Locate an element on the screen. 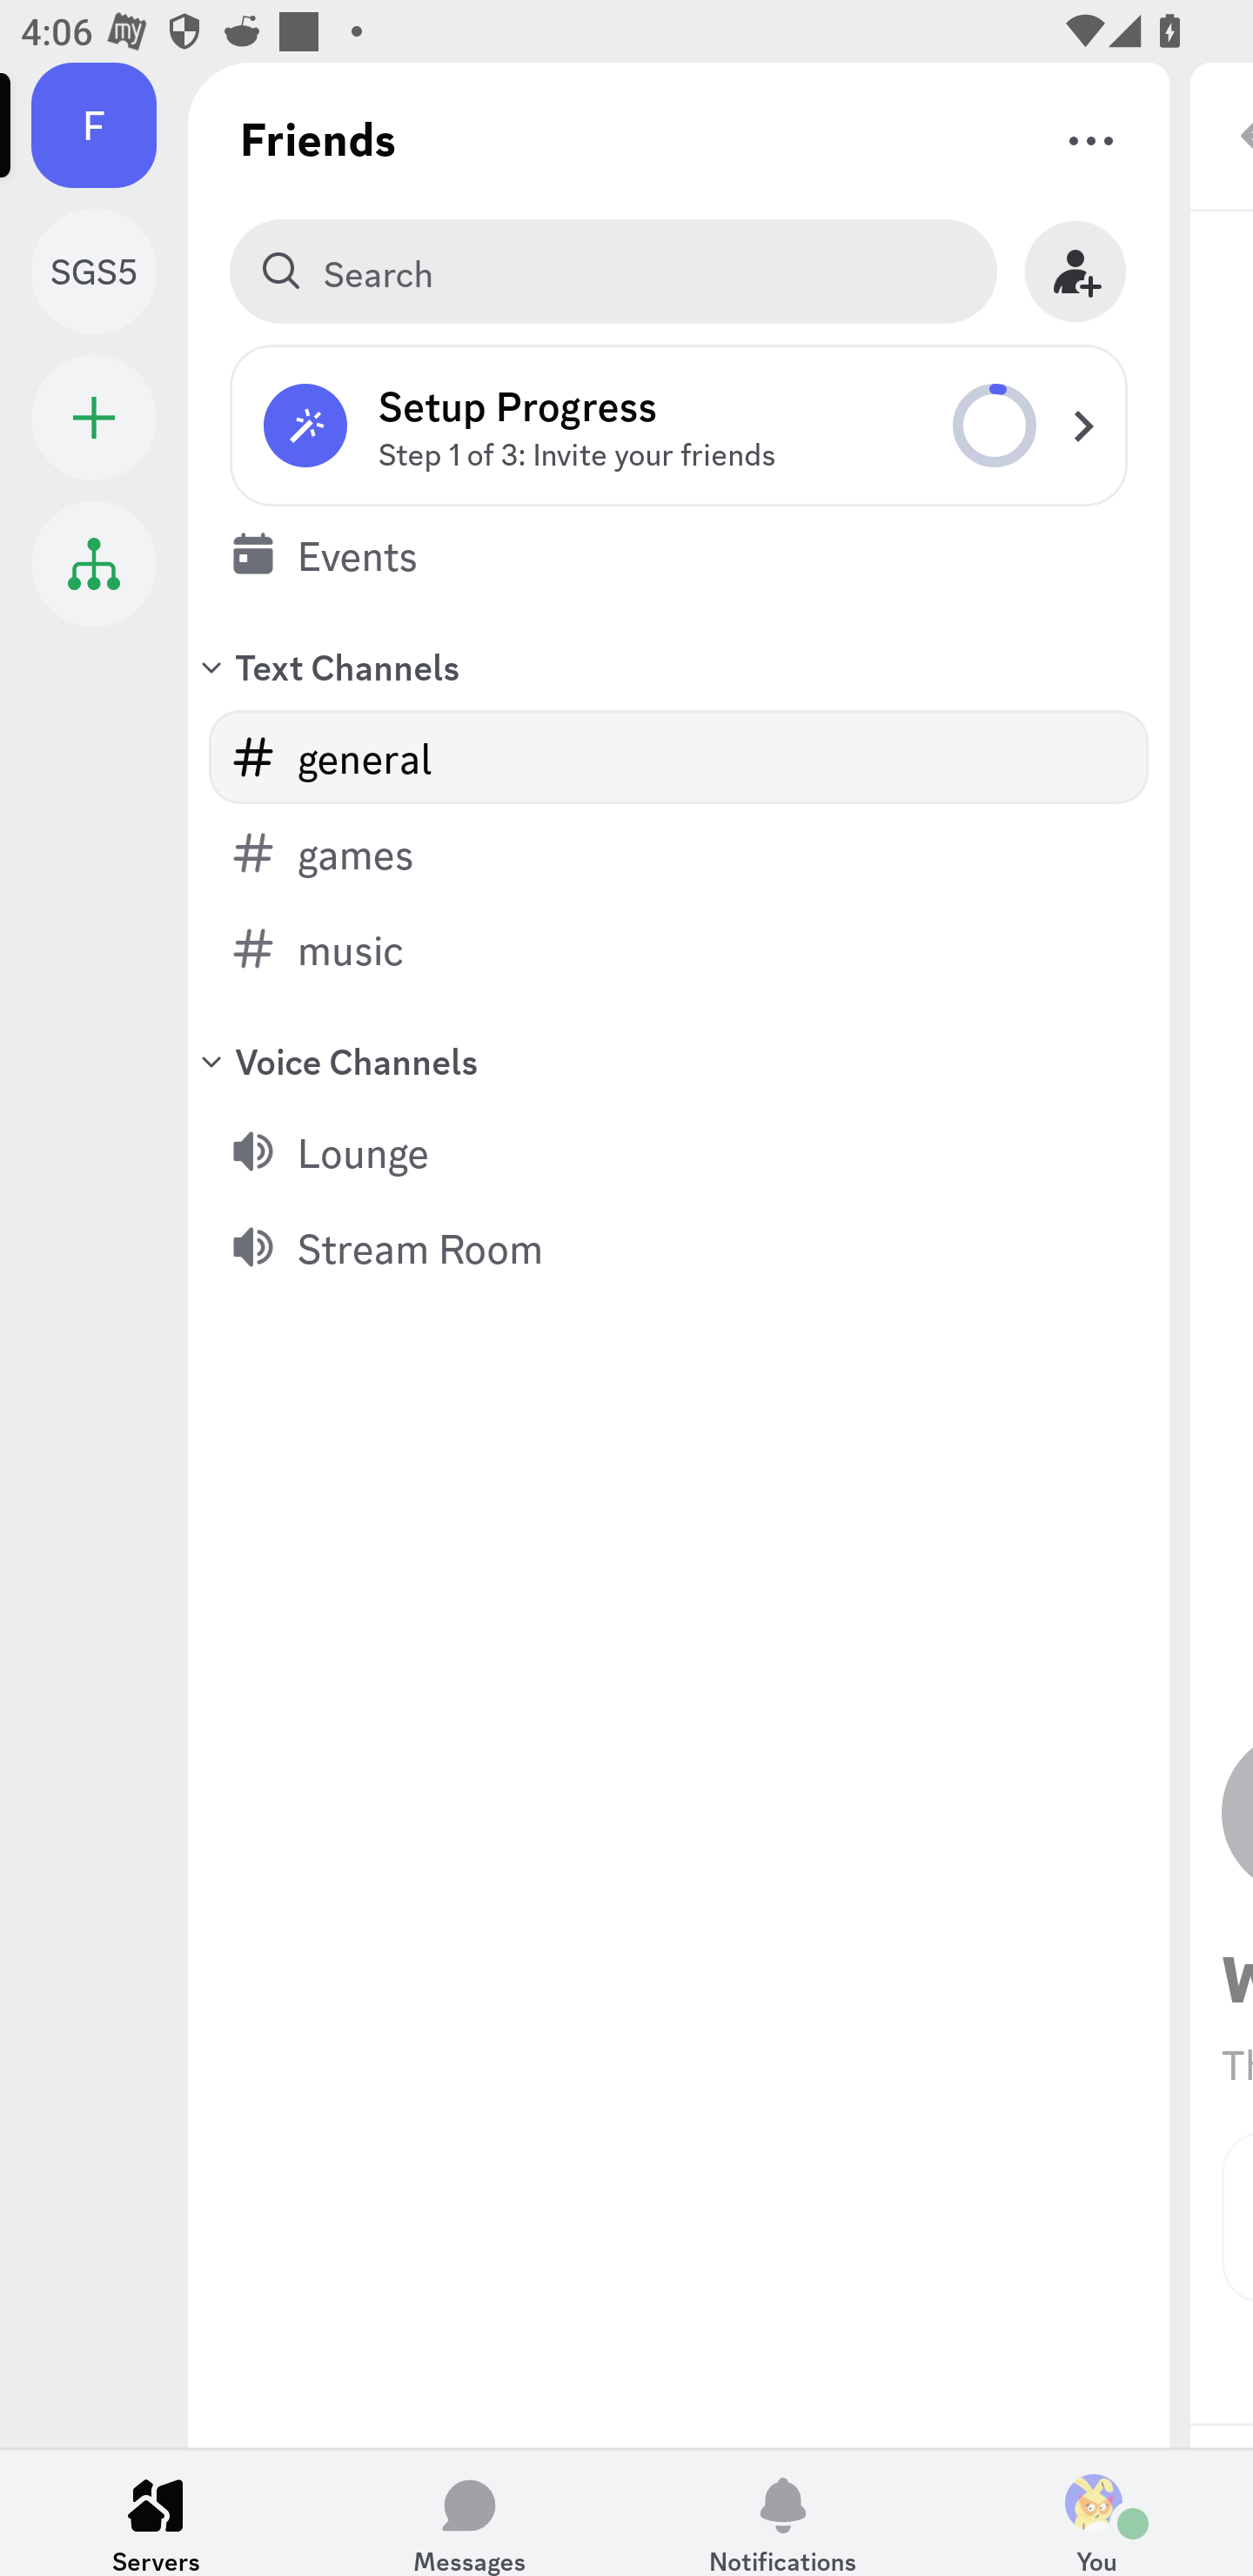 The height and width of the screenshot is (2576, 1253).   Study Group Sunday 5PM SGS5 is located at coordinates (110, 272).